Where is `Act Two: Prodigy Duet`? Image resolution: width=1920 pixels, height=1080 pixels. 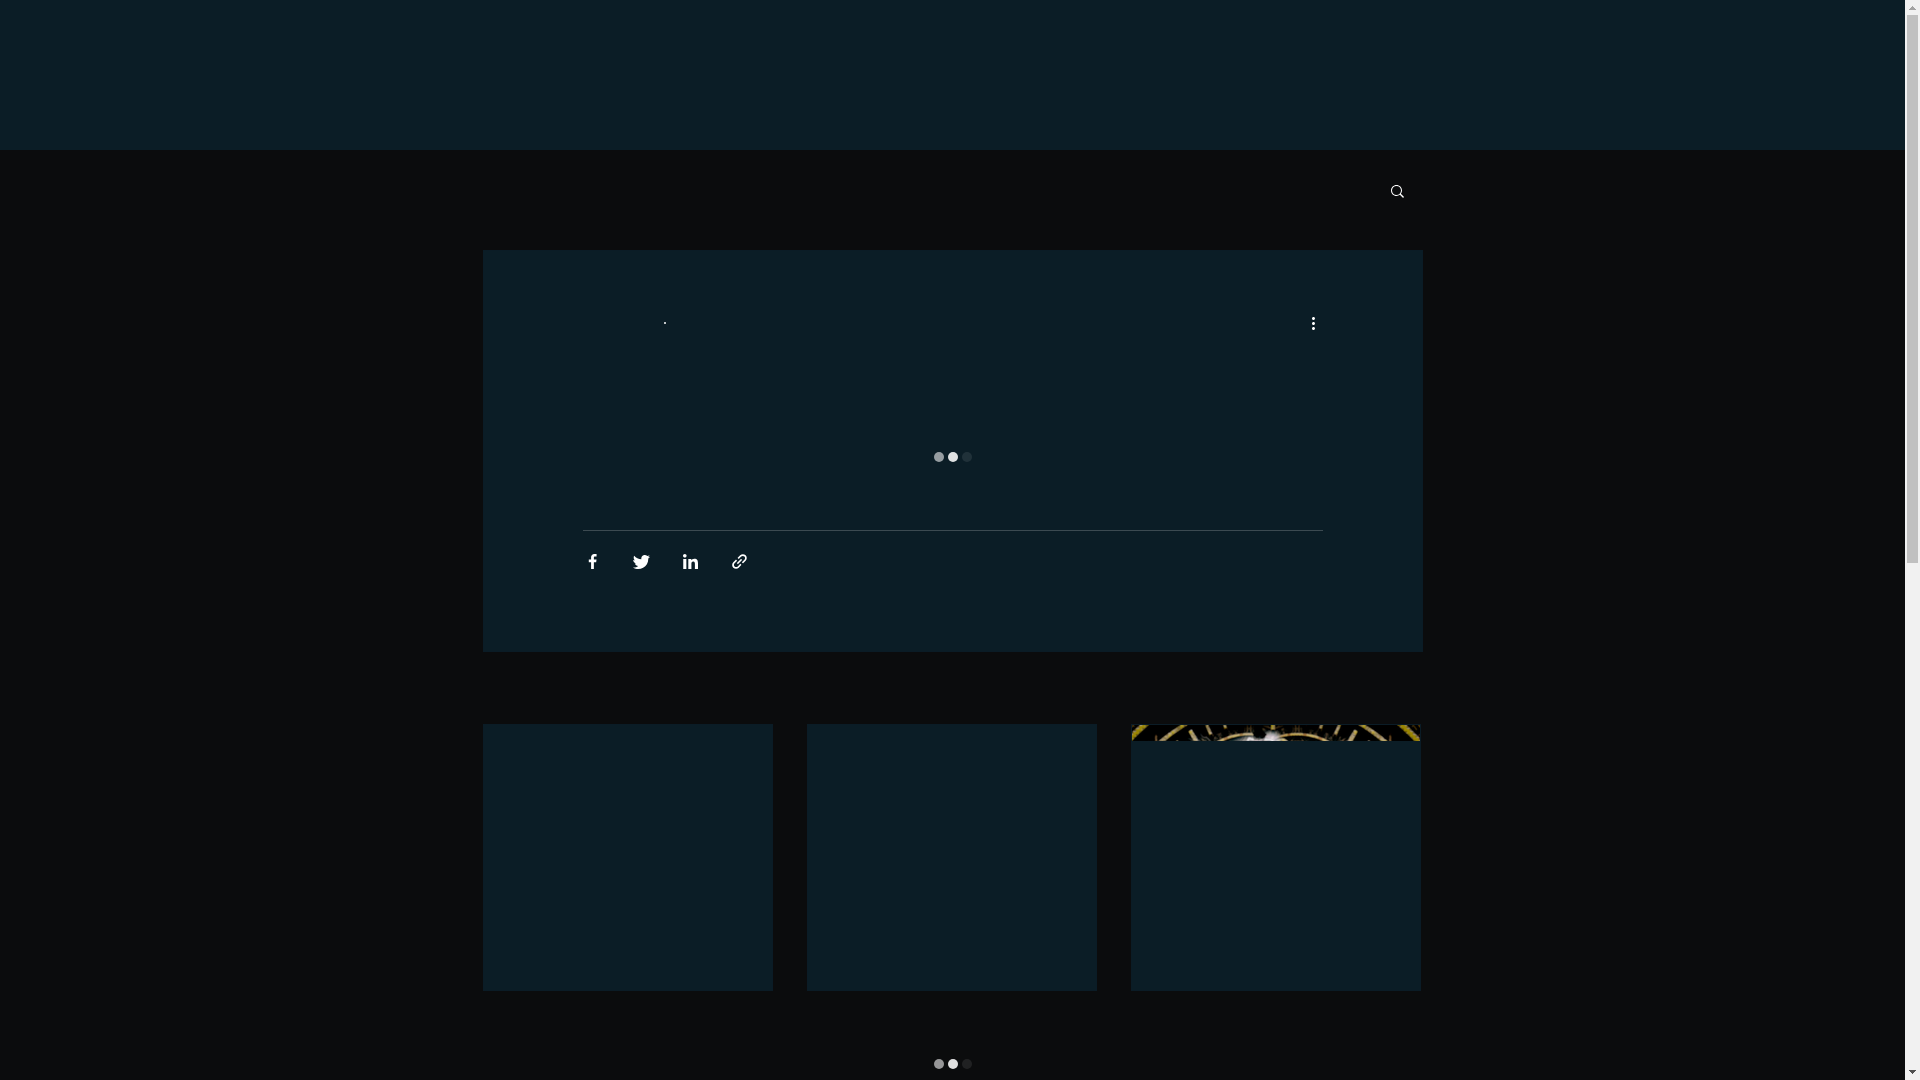 Act Two: Prodigy Duet is located at coordinates (628, 922).